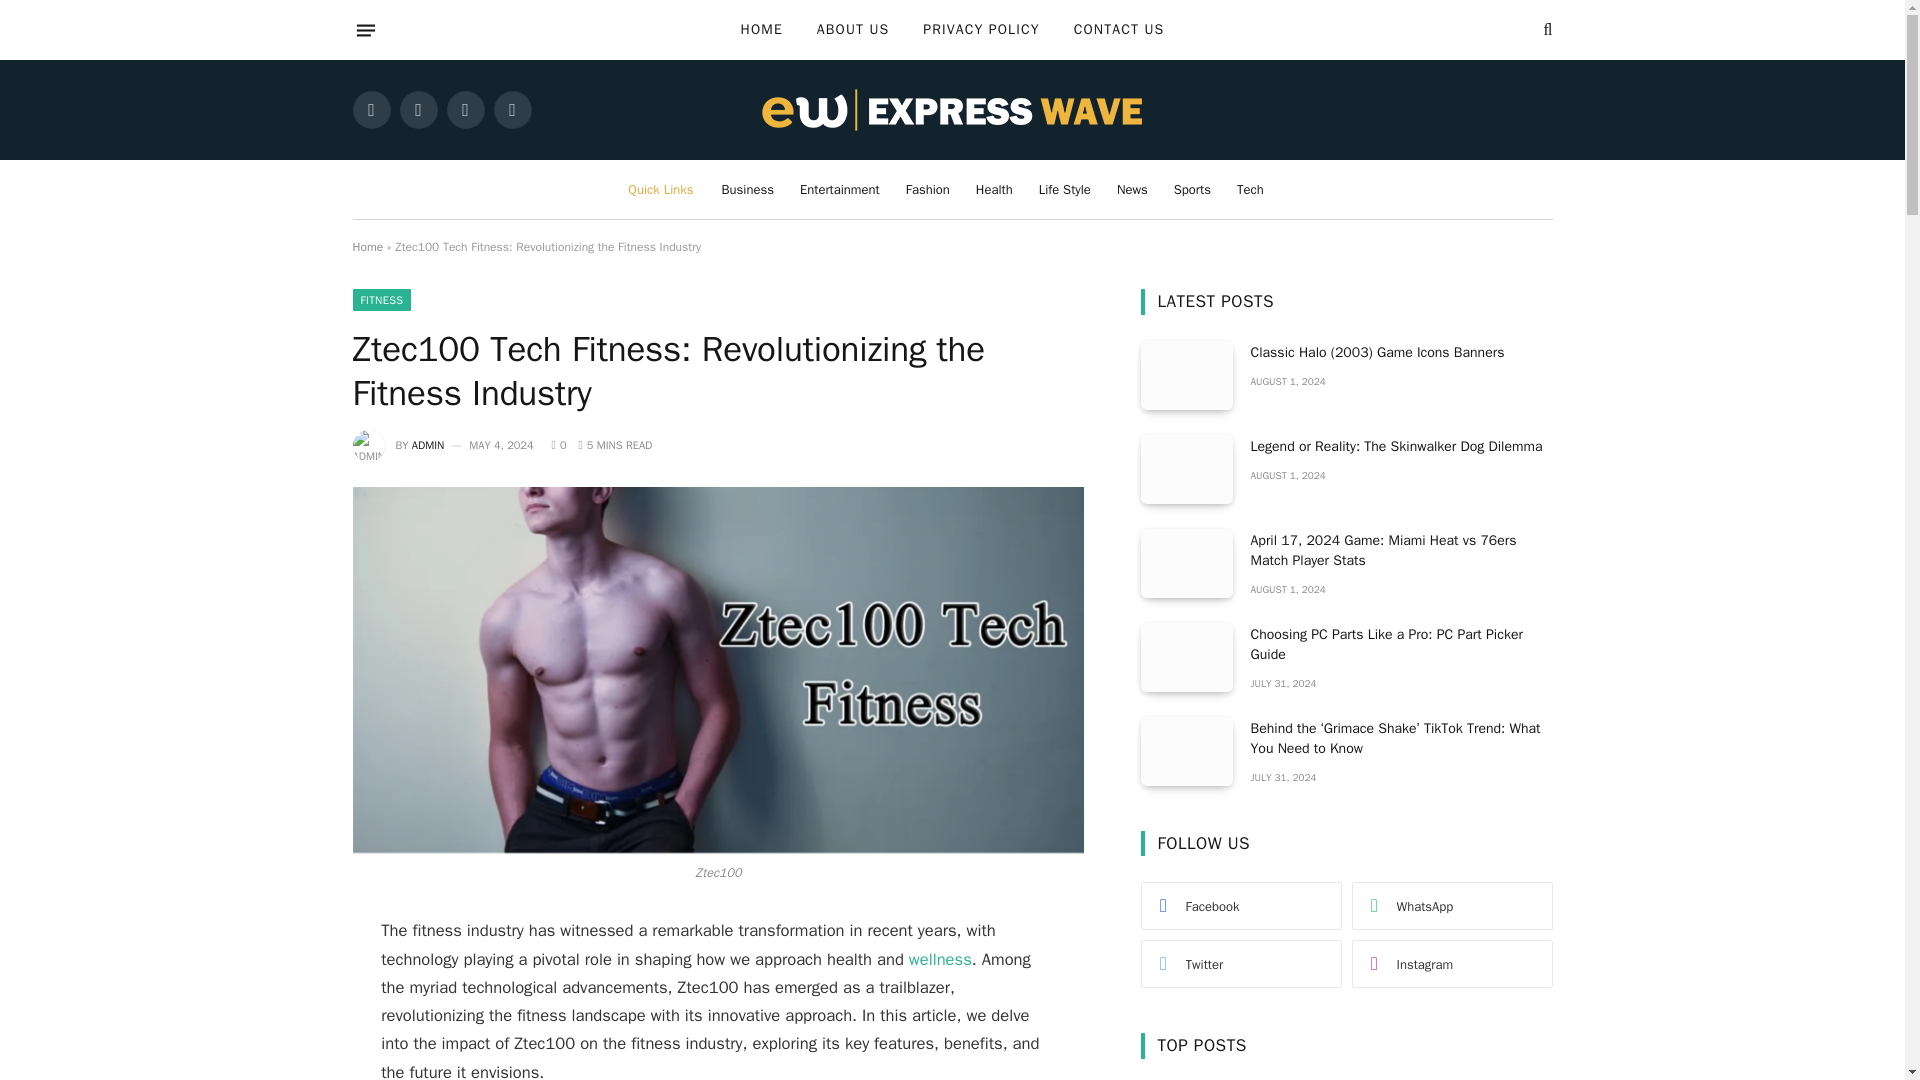 This screenshot has height=1080, width=1920. Describe the element at coordinates (853, 30) in the screenshot. I see `ABOUT US` at that location.